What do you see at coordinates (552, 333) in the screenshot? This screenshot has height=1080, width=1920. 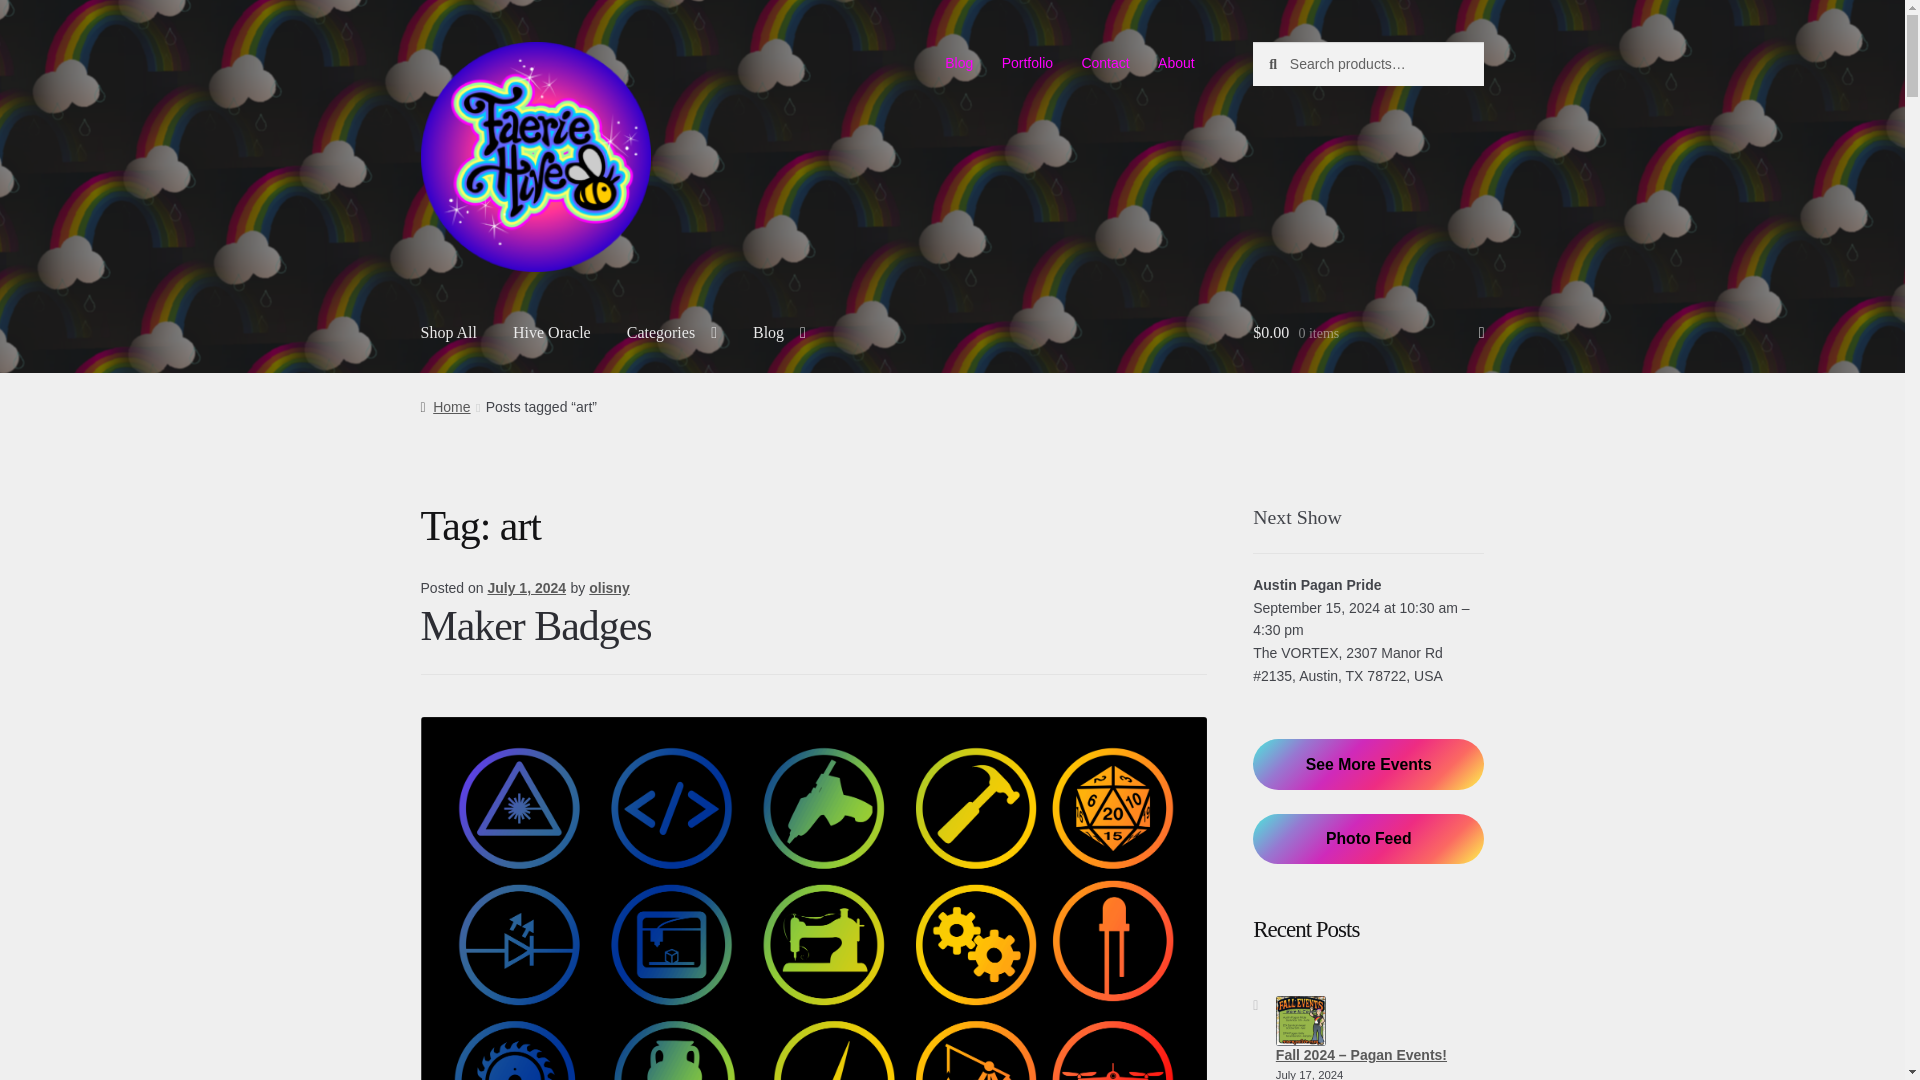 I see `Hive Oracle` at bounding box center [552, 333].